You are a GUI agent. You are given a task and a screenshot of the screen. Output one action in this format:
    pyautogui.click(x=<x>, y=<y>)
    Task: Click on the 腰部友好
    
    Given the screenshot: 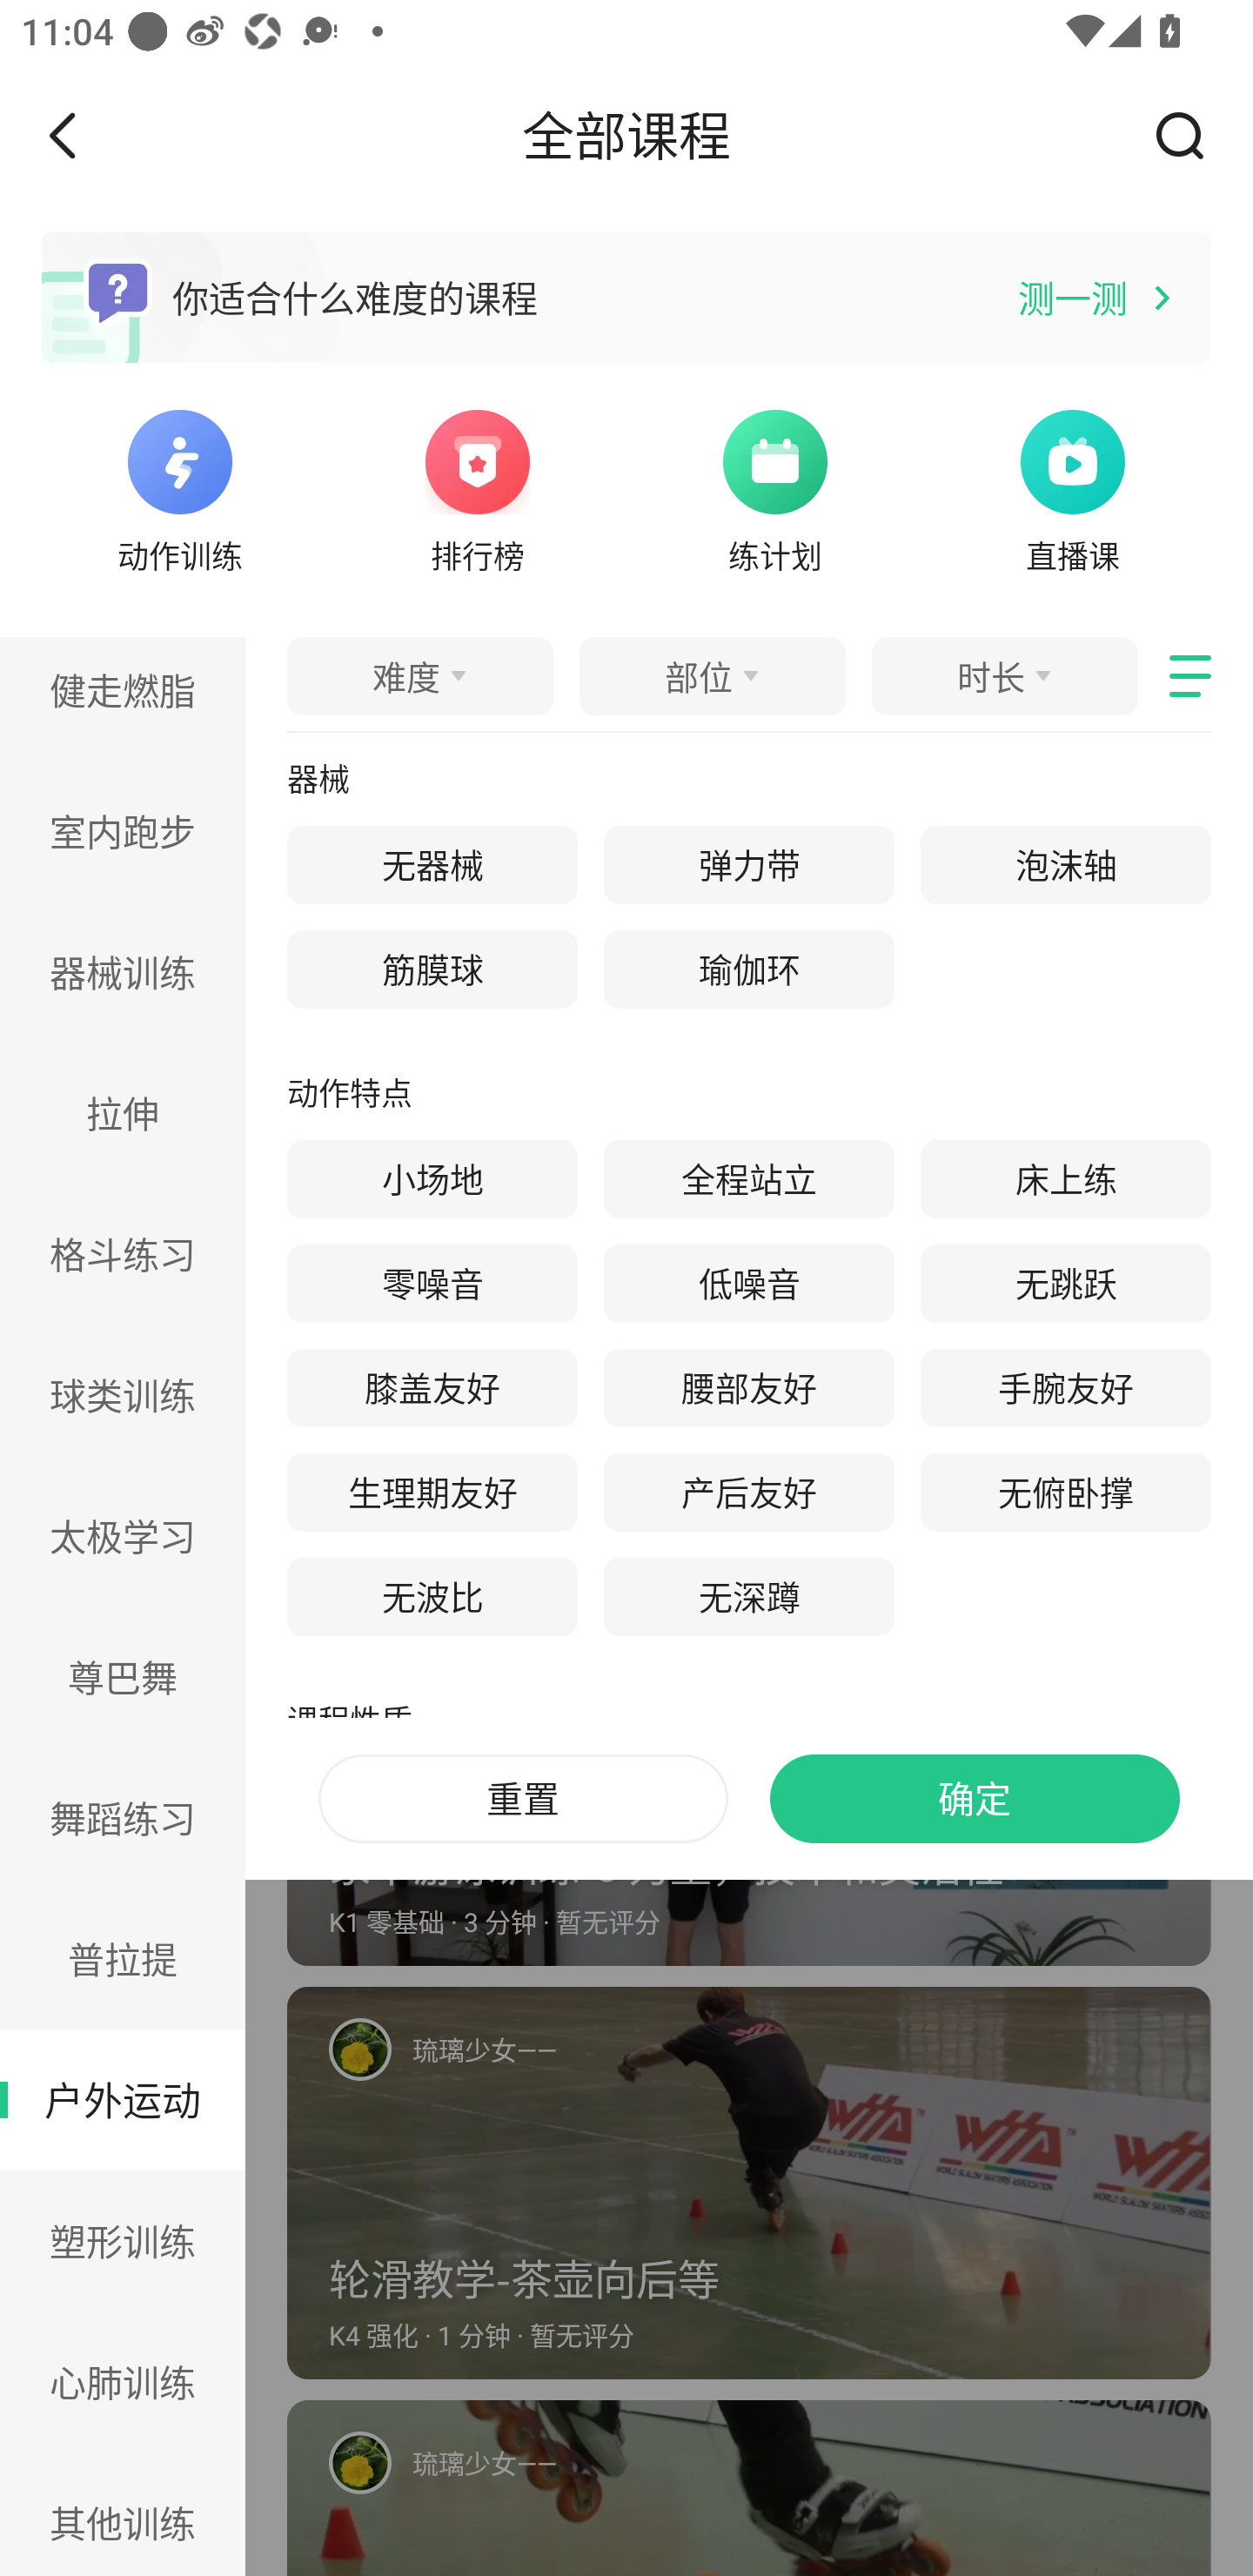 What is the action you would take?
    pyautogui.click(x=749, y=1388)
    